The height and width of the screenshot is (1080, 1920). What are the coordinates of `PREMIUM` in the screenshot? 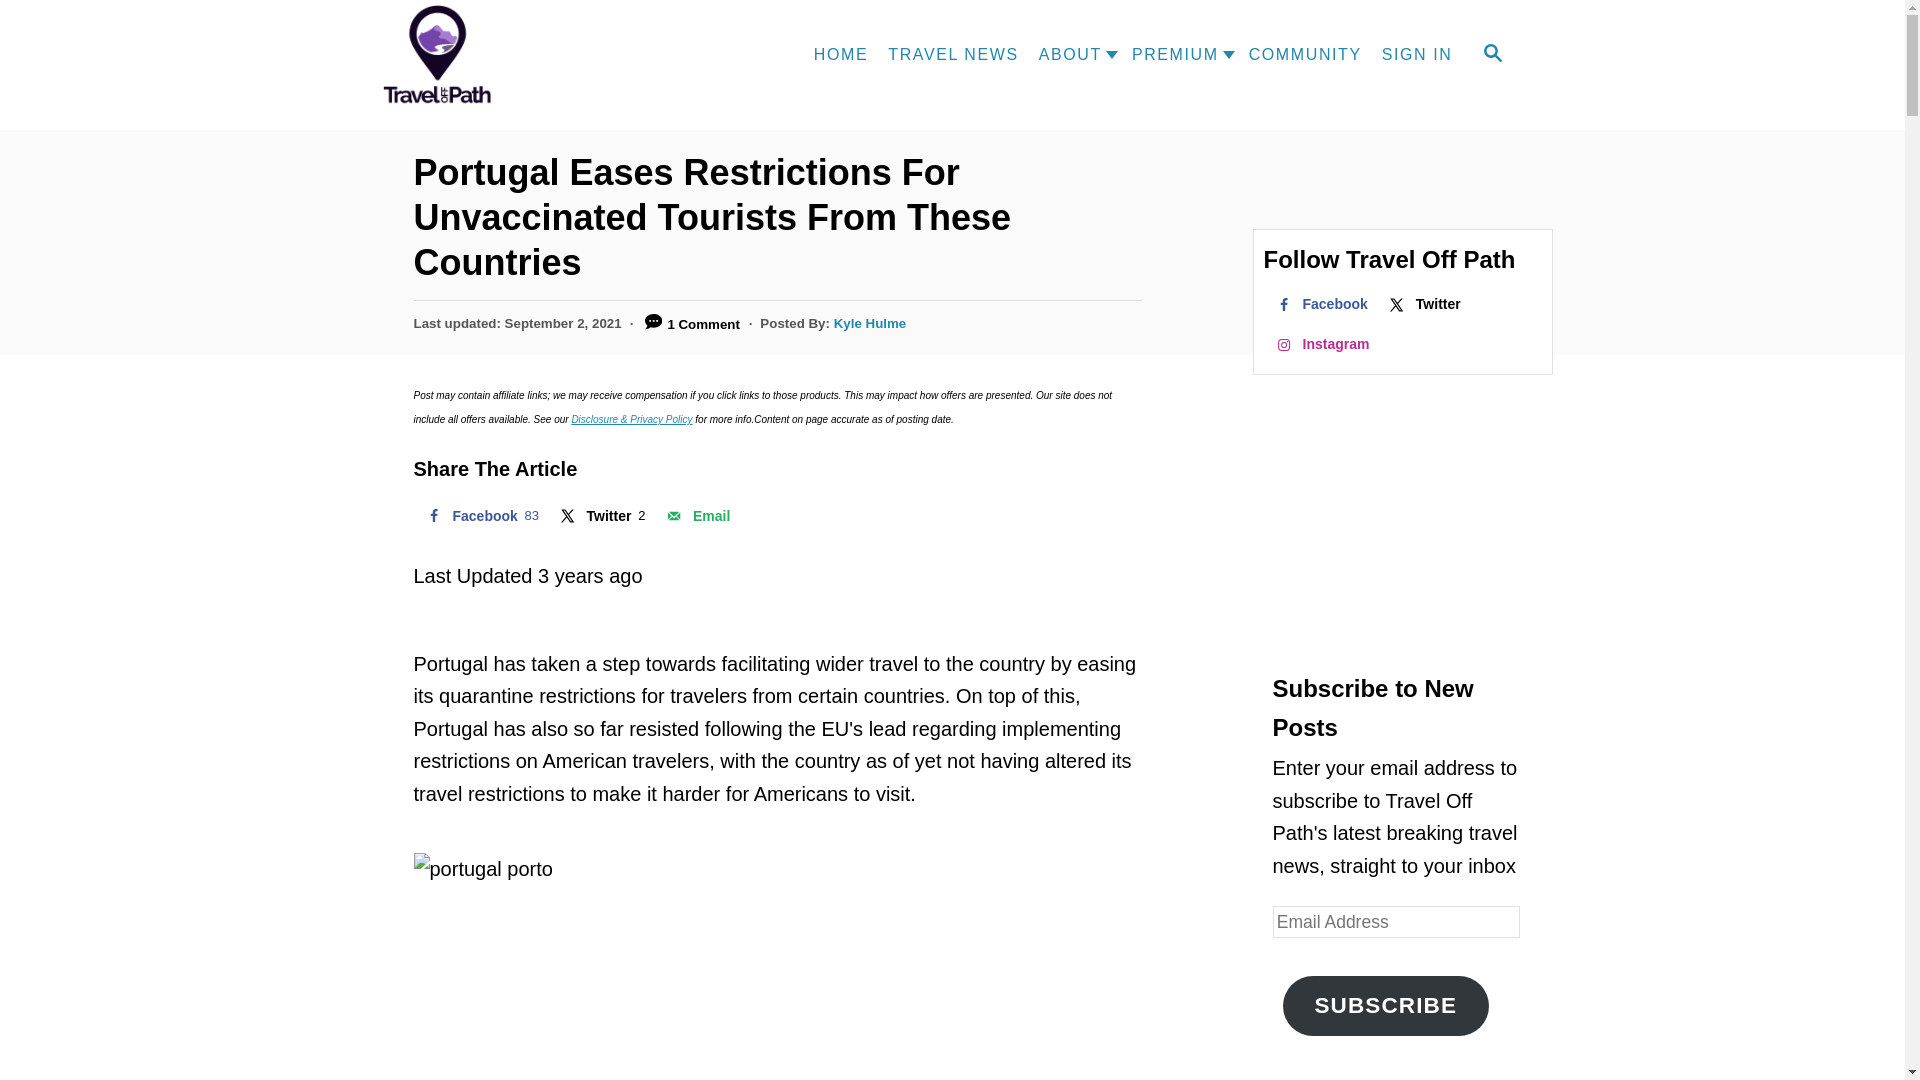 It's located at (1170, 54).